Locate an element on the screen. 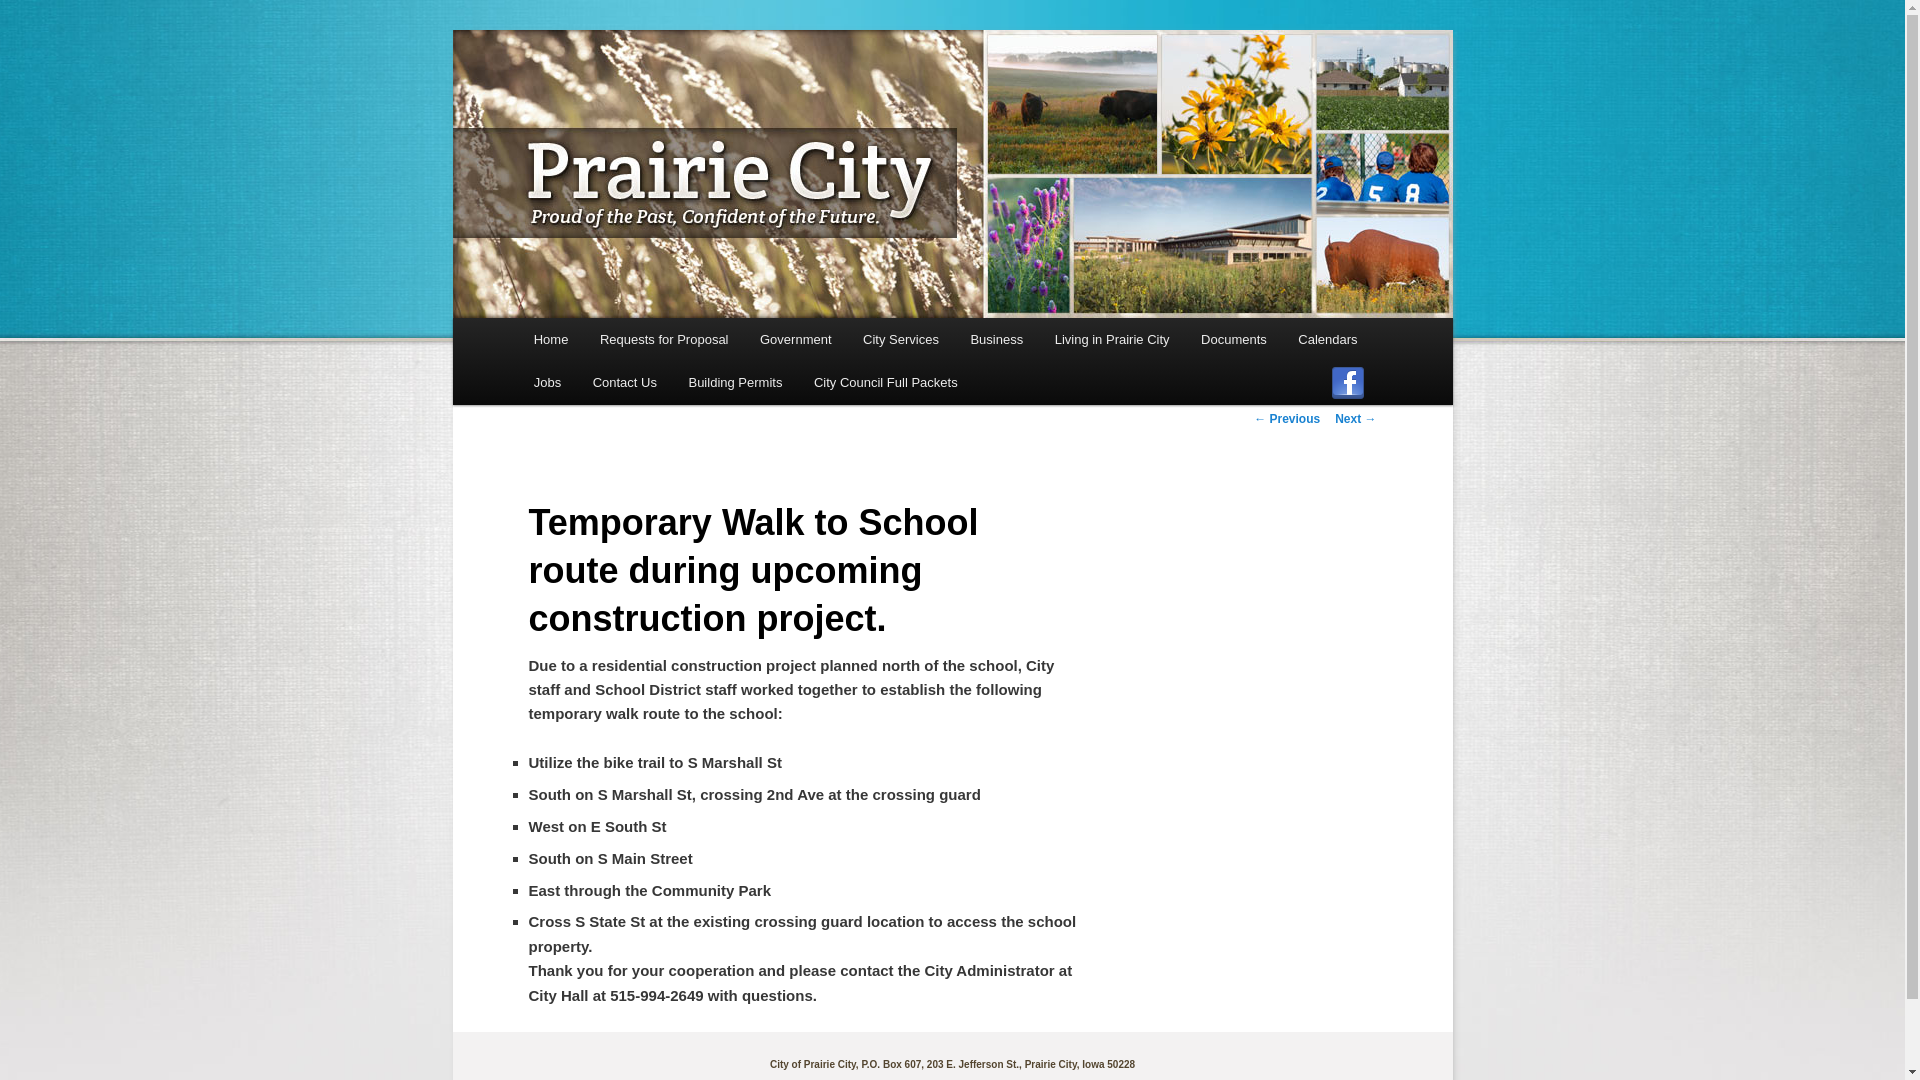 The width and height of the screenshot is (1920, 1080). Prairie City is located at coordinates (606, 102).